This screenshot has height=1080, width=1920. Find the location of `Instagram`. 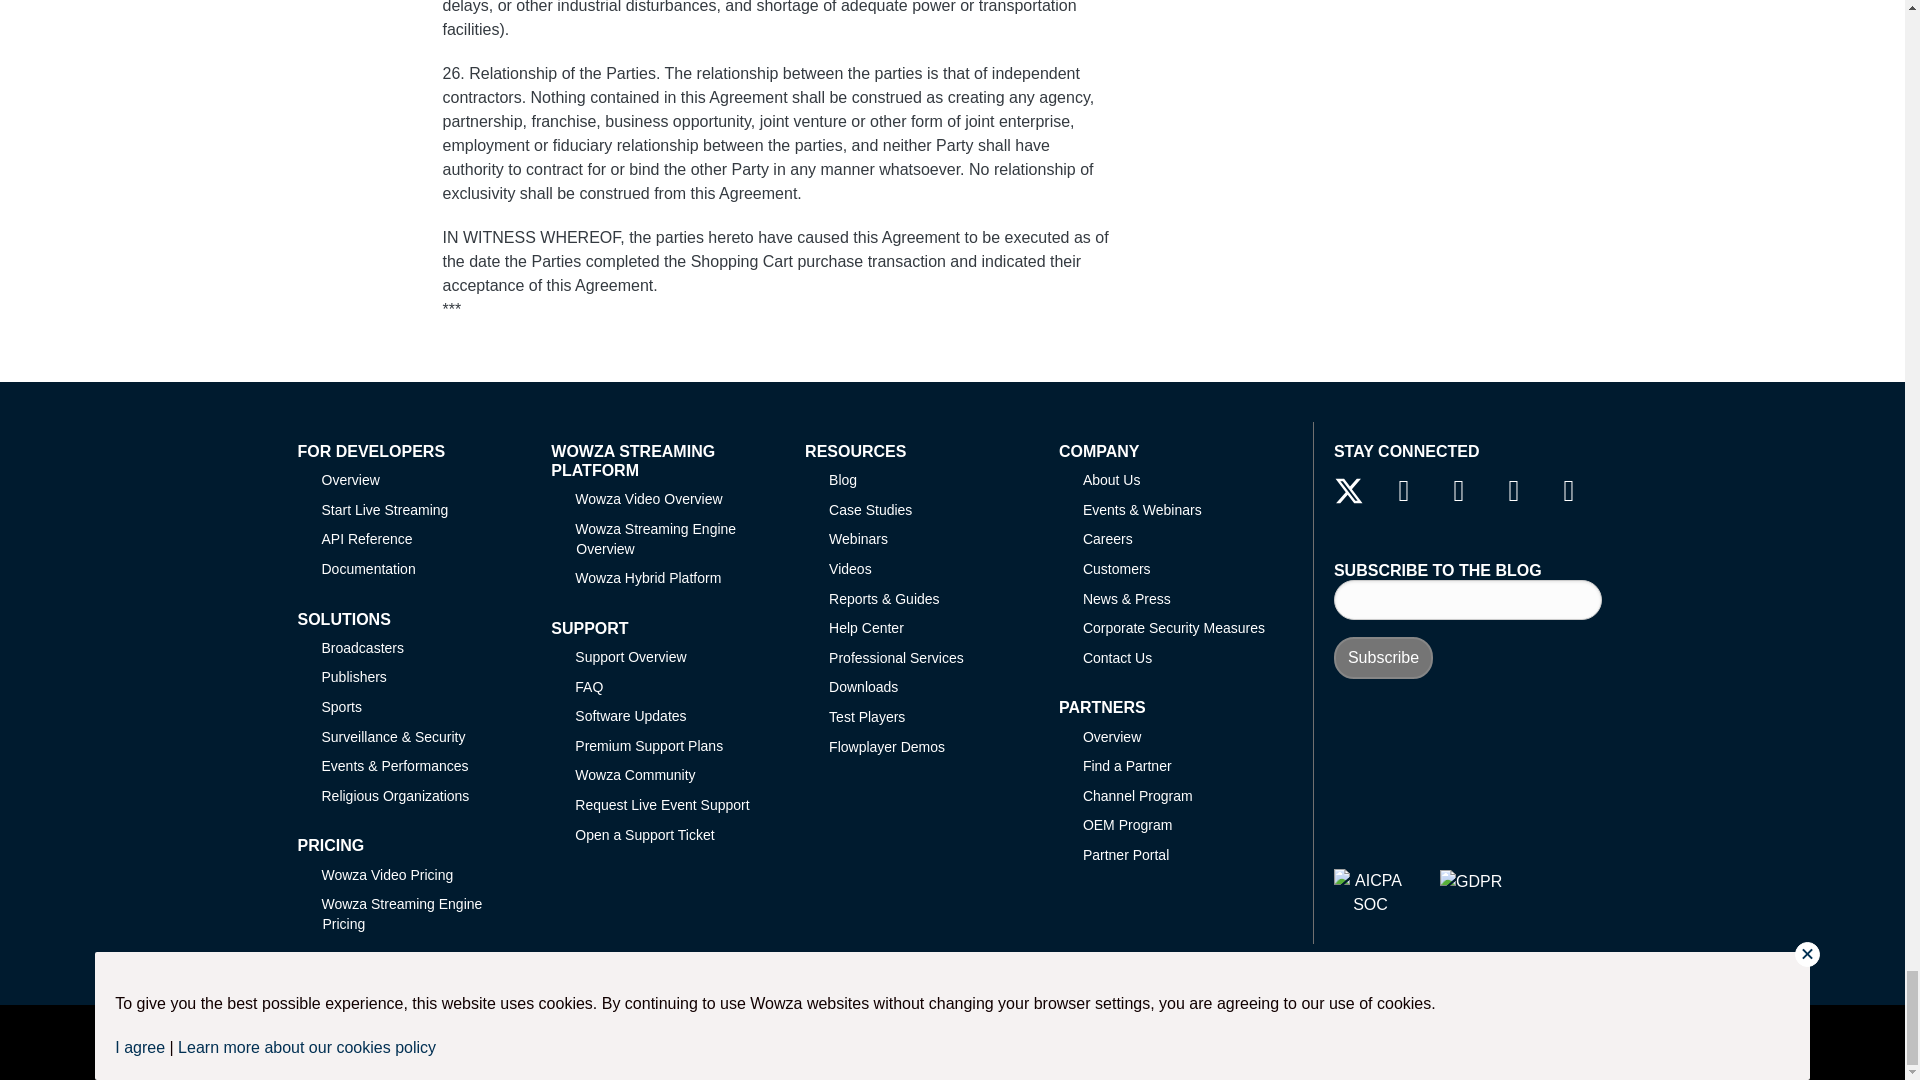

Instagram is located at coordinates (1568, 491).